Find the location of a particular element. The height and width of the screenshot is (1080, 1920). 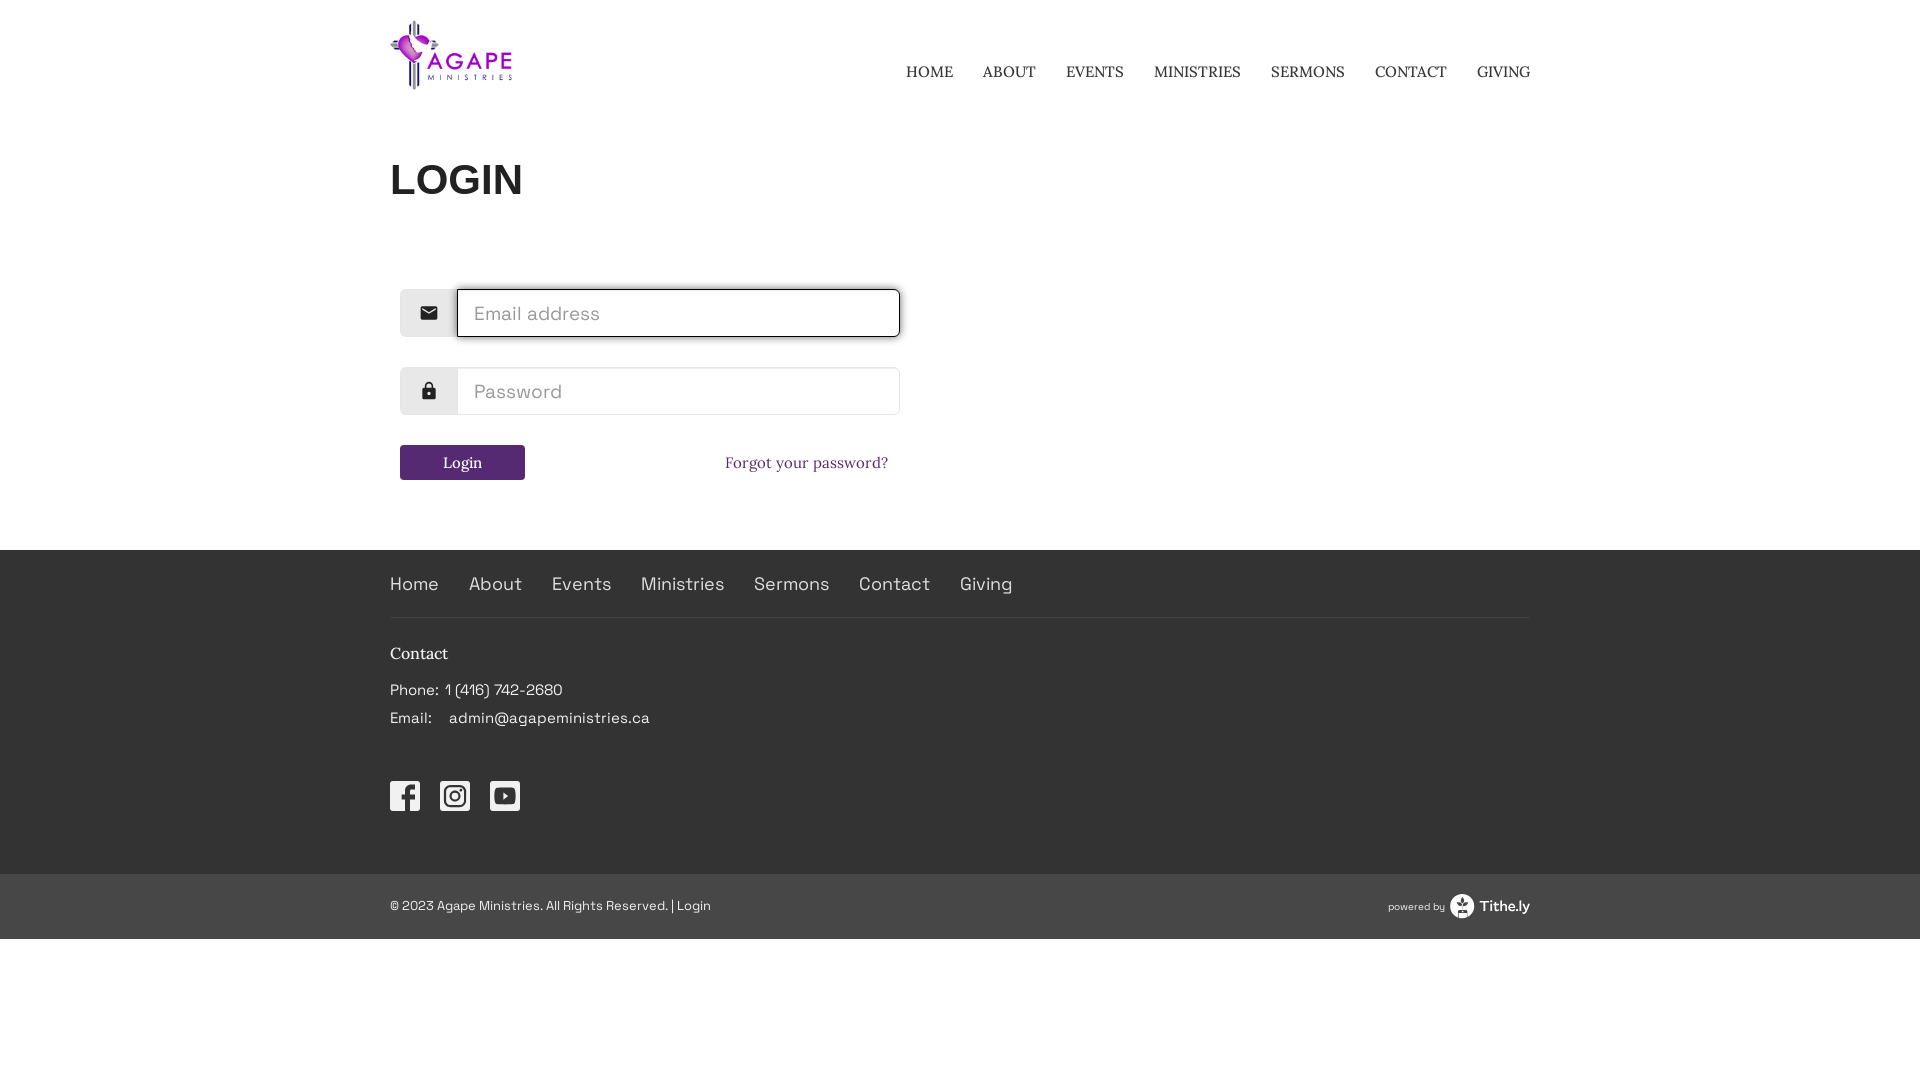

Ministries is located at coordinates (682, 584).